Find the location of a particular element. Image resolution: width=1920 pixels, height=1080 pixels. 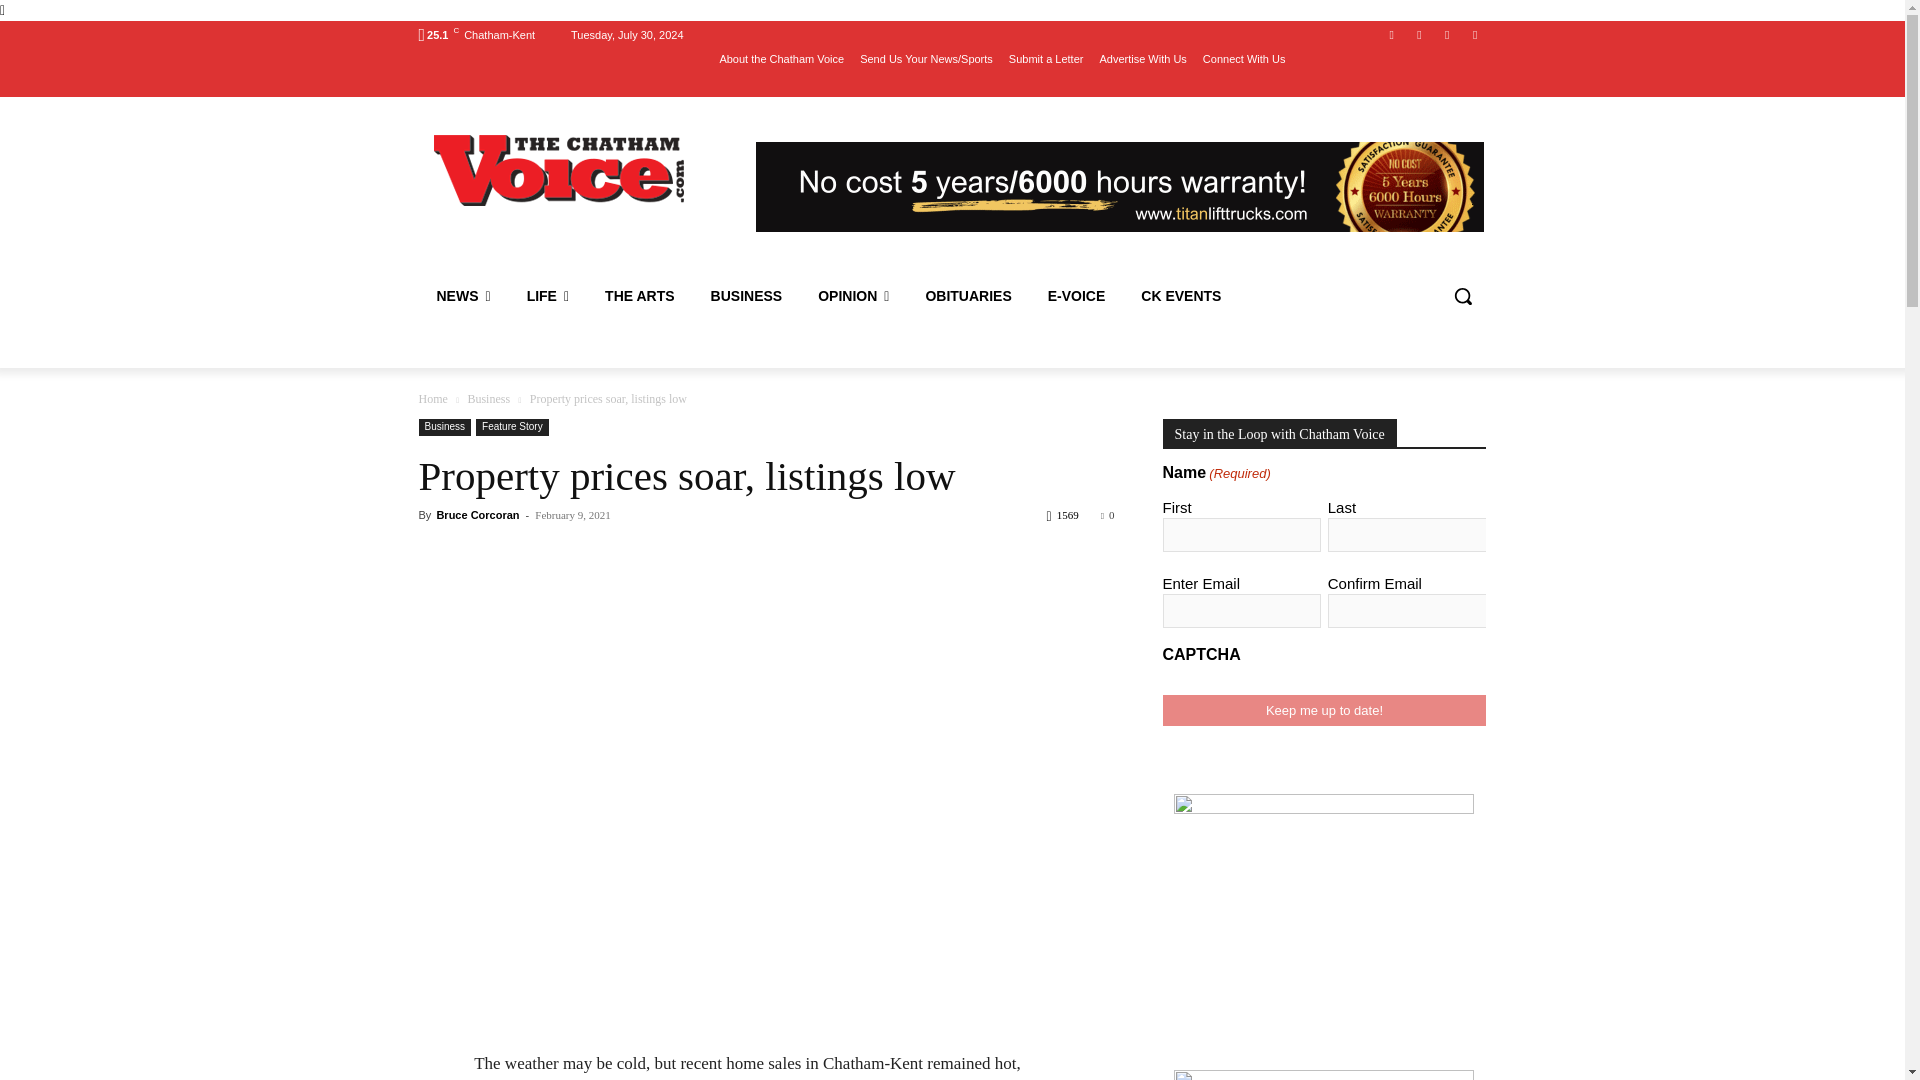

Twitter is located at coordinates (1448, 35).